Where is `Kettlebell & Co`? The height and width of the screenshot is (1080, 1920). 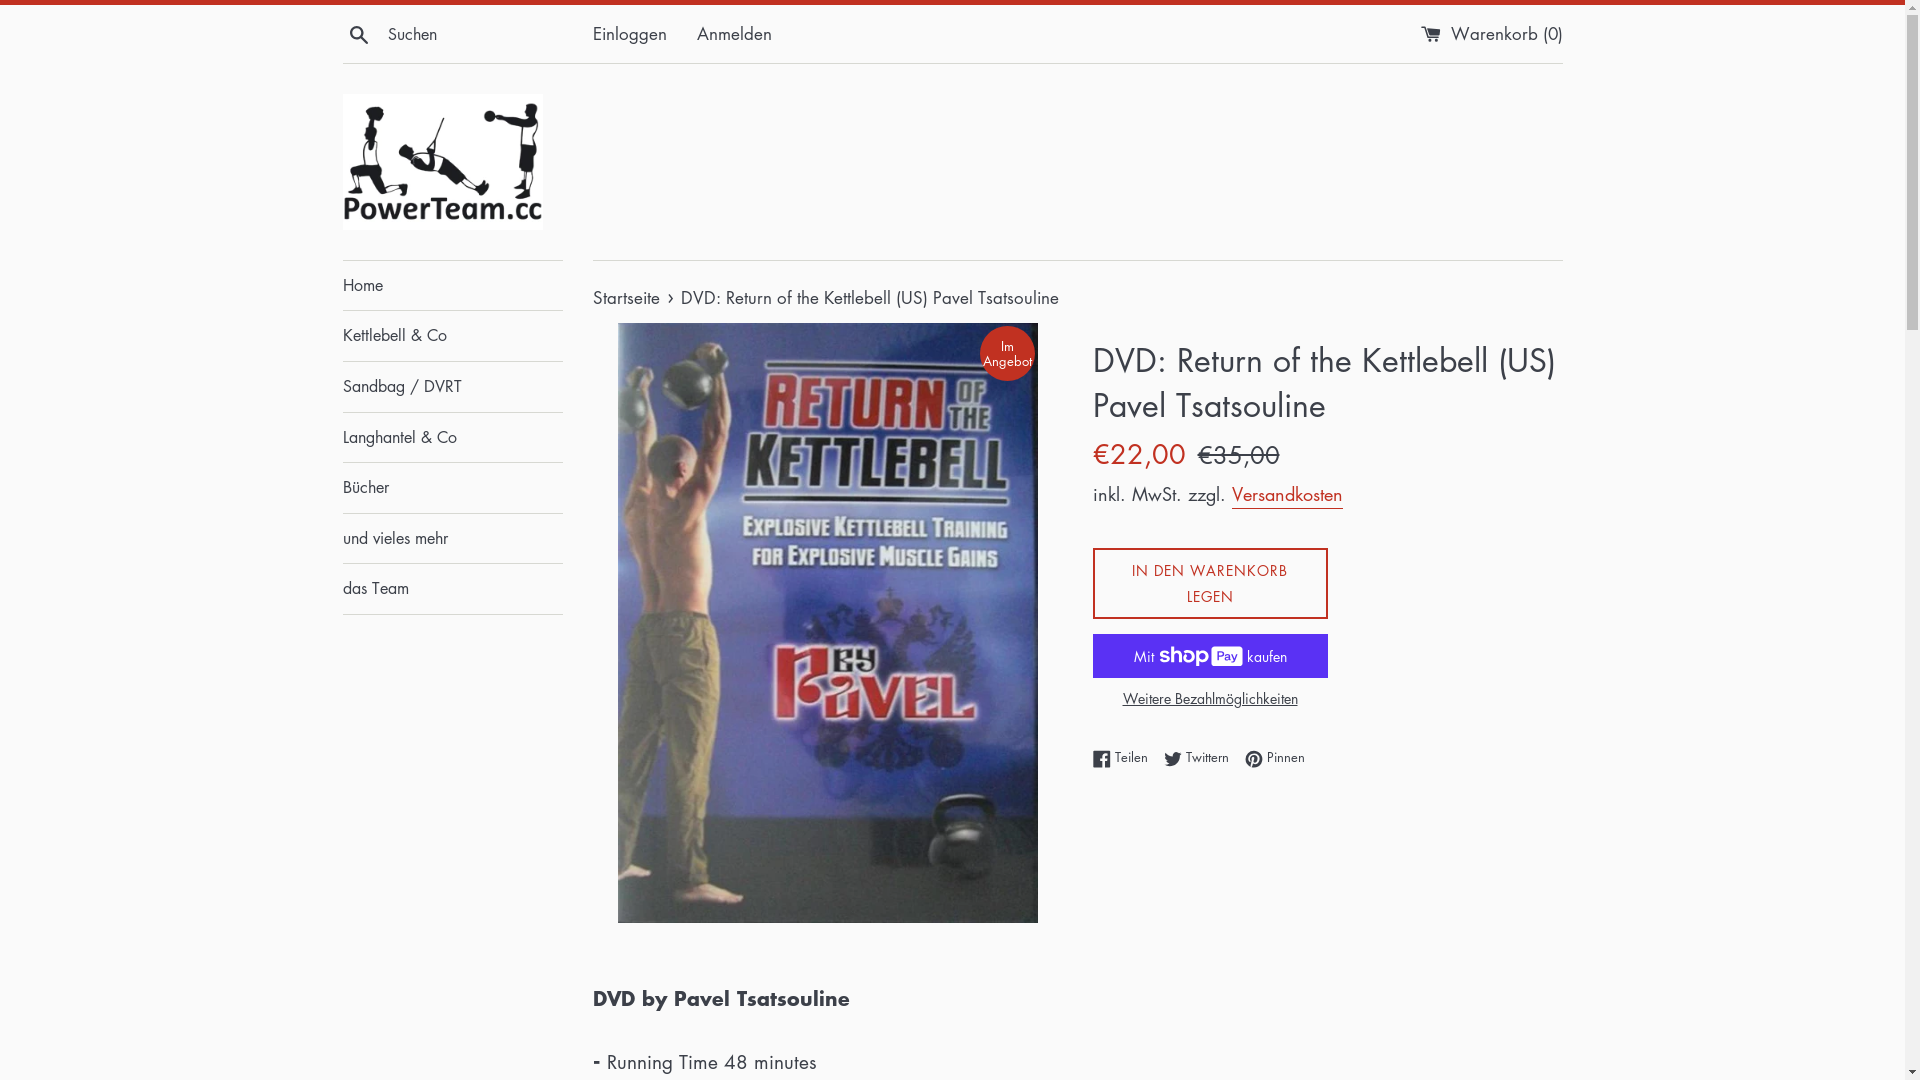
Kettlebell & Co is located at coordinates (452, 336).